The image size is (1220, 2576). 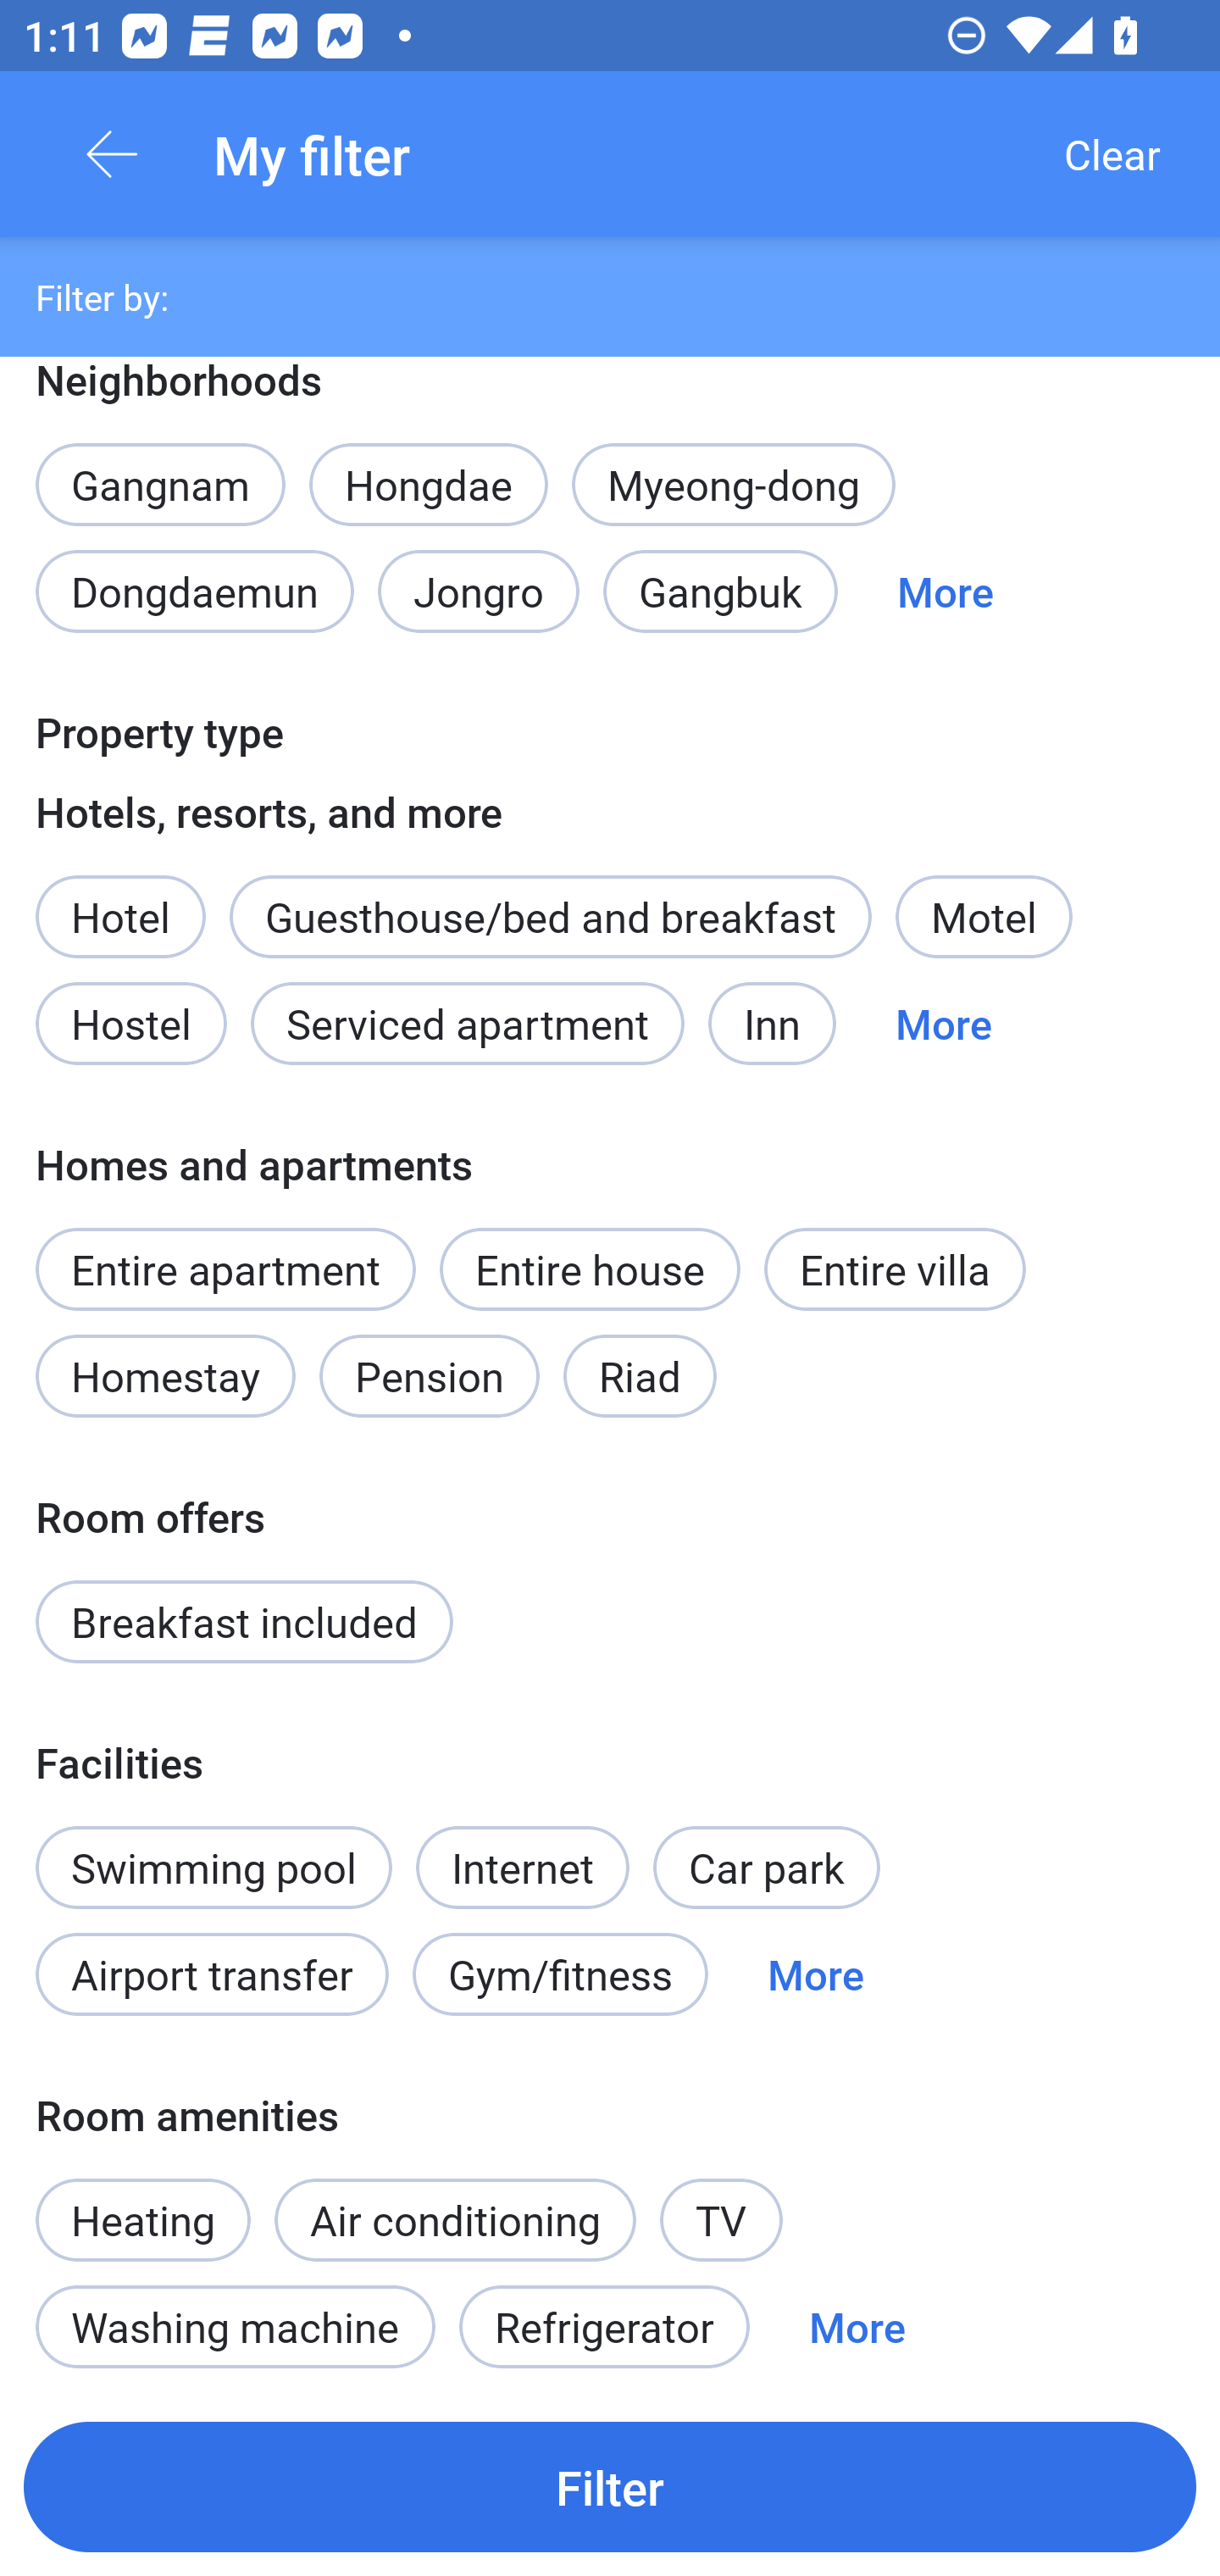 I want to click on Hongdae, so click(x=428, y=485).